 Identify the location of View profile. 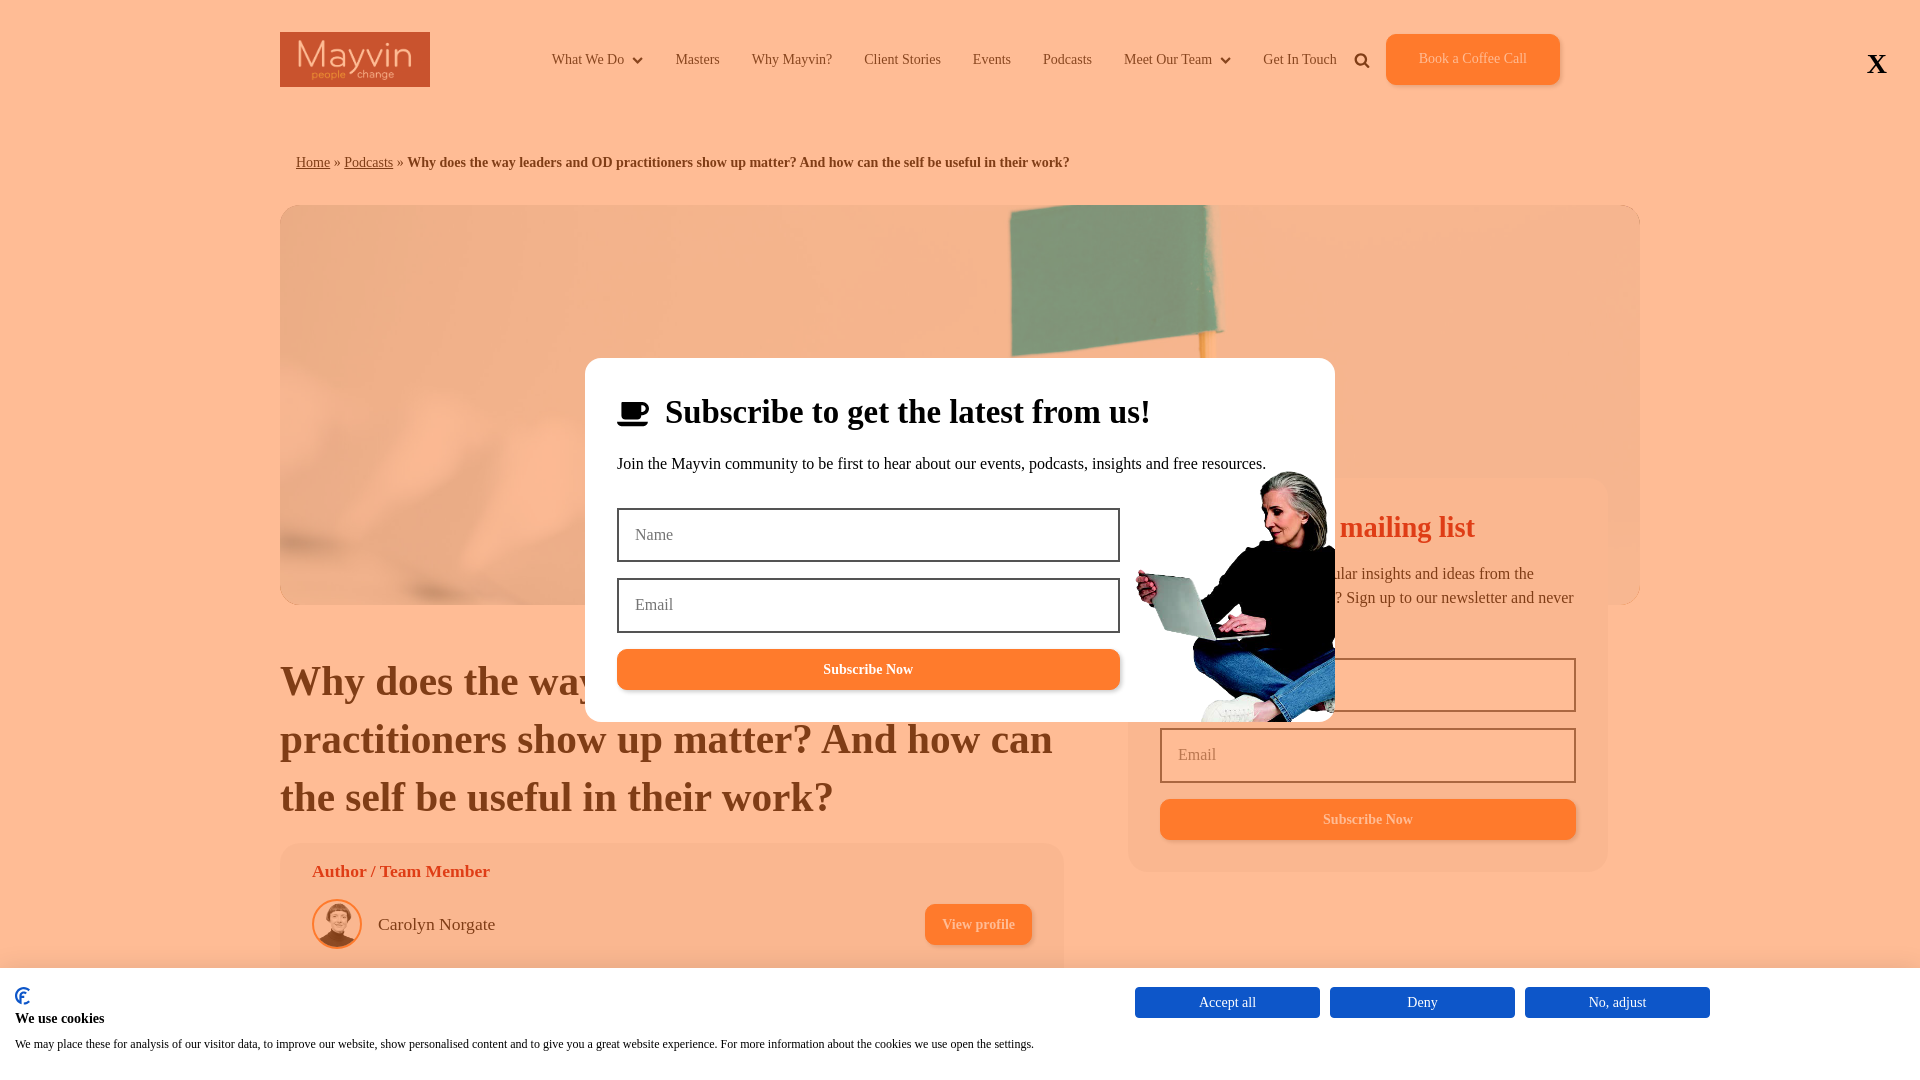
(978, 924).